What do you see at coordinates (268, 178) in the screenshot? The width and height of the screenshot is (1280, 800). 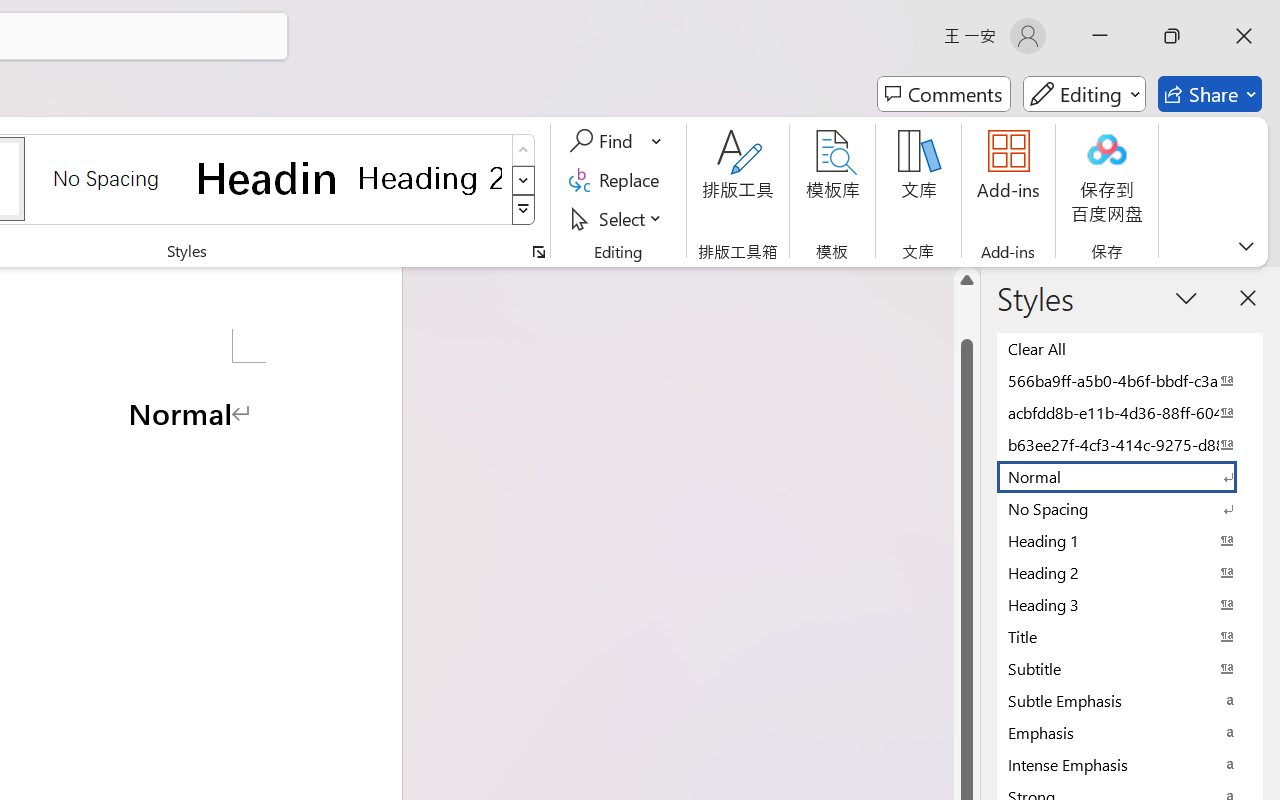 I see `Heading 1` at bounding box center [268, 178].